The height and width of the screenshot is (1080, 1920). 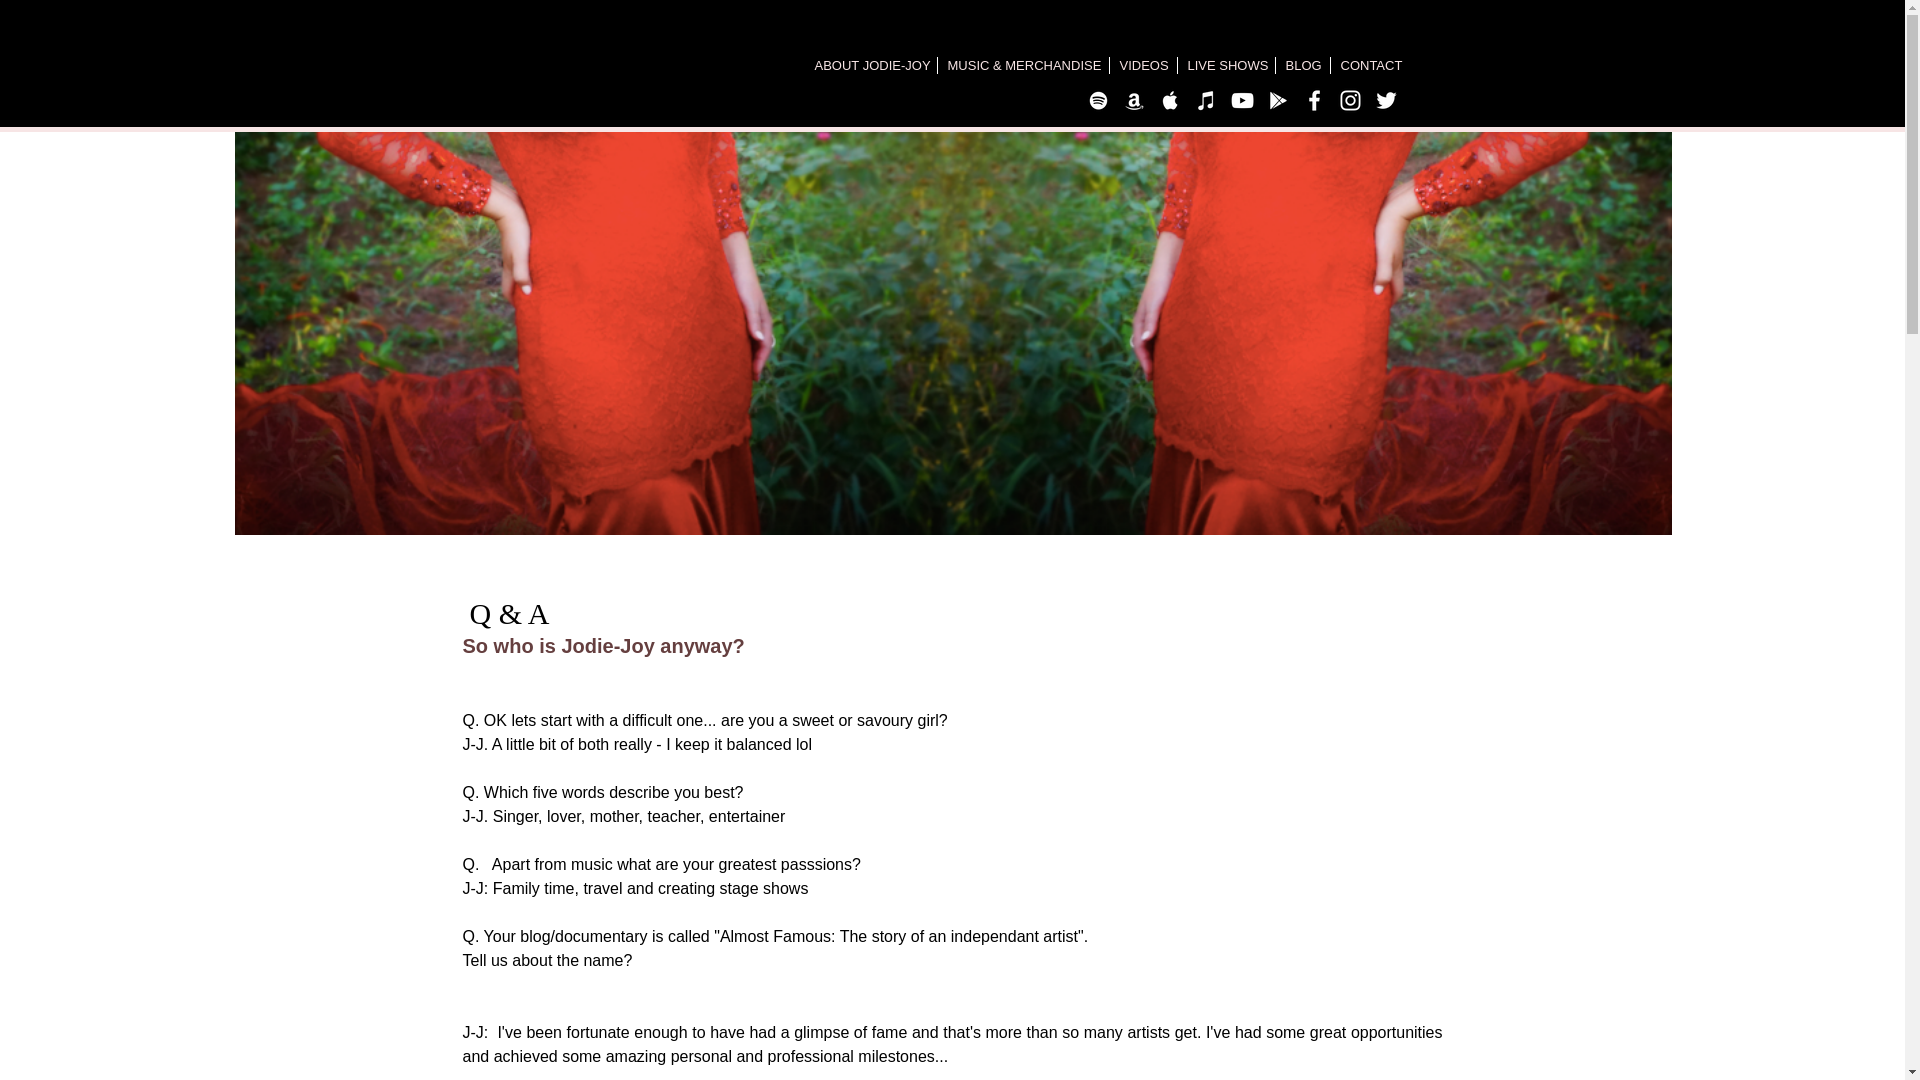 What do you see at coordinates (1226, 66) in the screenshot?
I see `LIVE SHOWS` at bounding box center [1226, 66].